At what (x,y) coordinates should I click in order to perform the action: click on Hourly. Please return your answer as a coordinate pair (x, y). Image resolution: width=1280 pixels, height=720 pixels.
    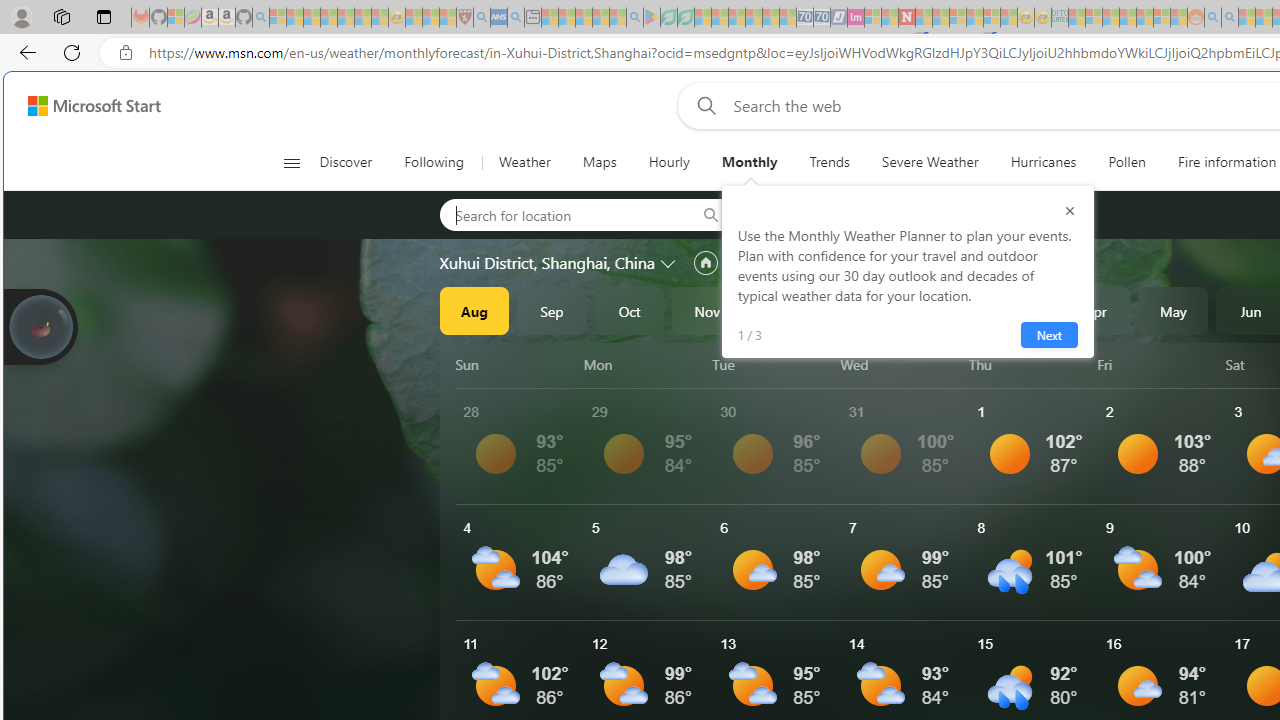
    Looking at the image, I should click on (669, 162).